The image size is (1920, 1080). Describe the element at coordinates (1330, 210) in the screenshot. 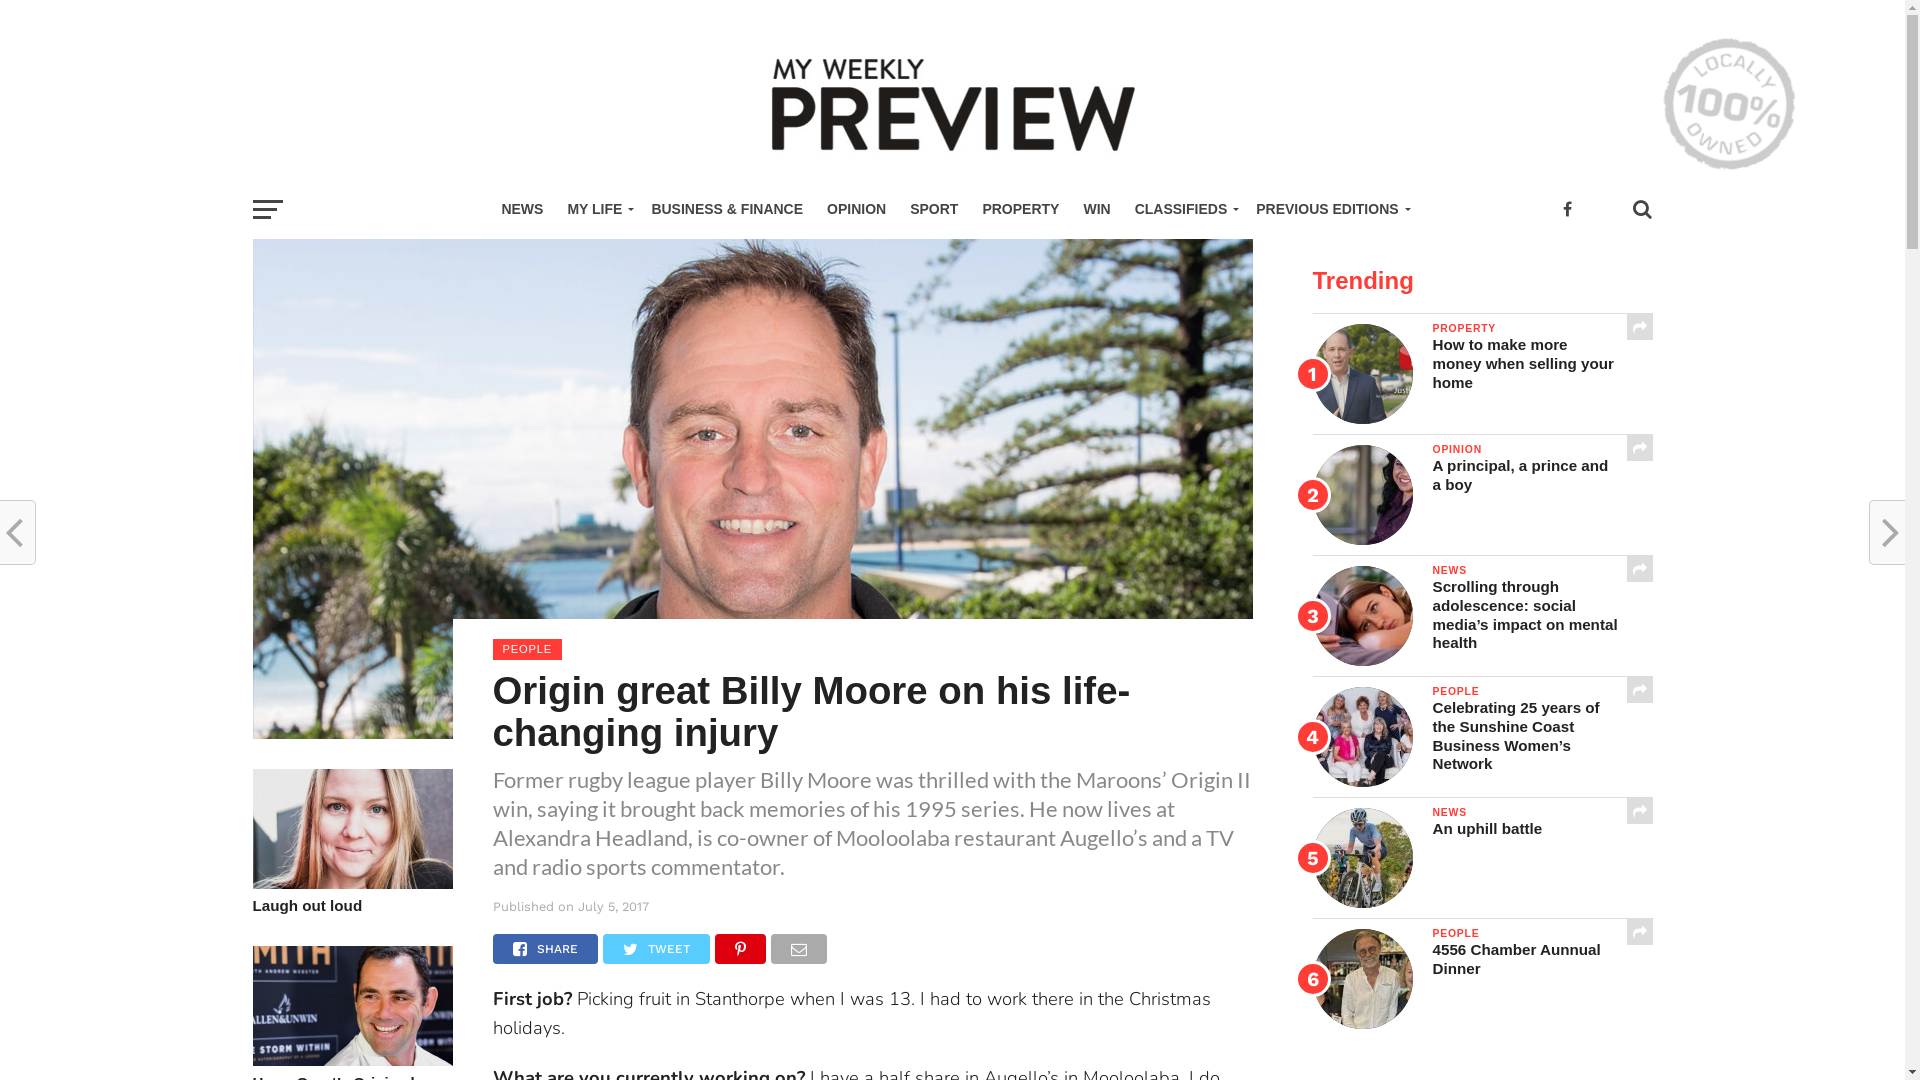

I see `PREVIOUS EDITIONS` at that location.